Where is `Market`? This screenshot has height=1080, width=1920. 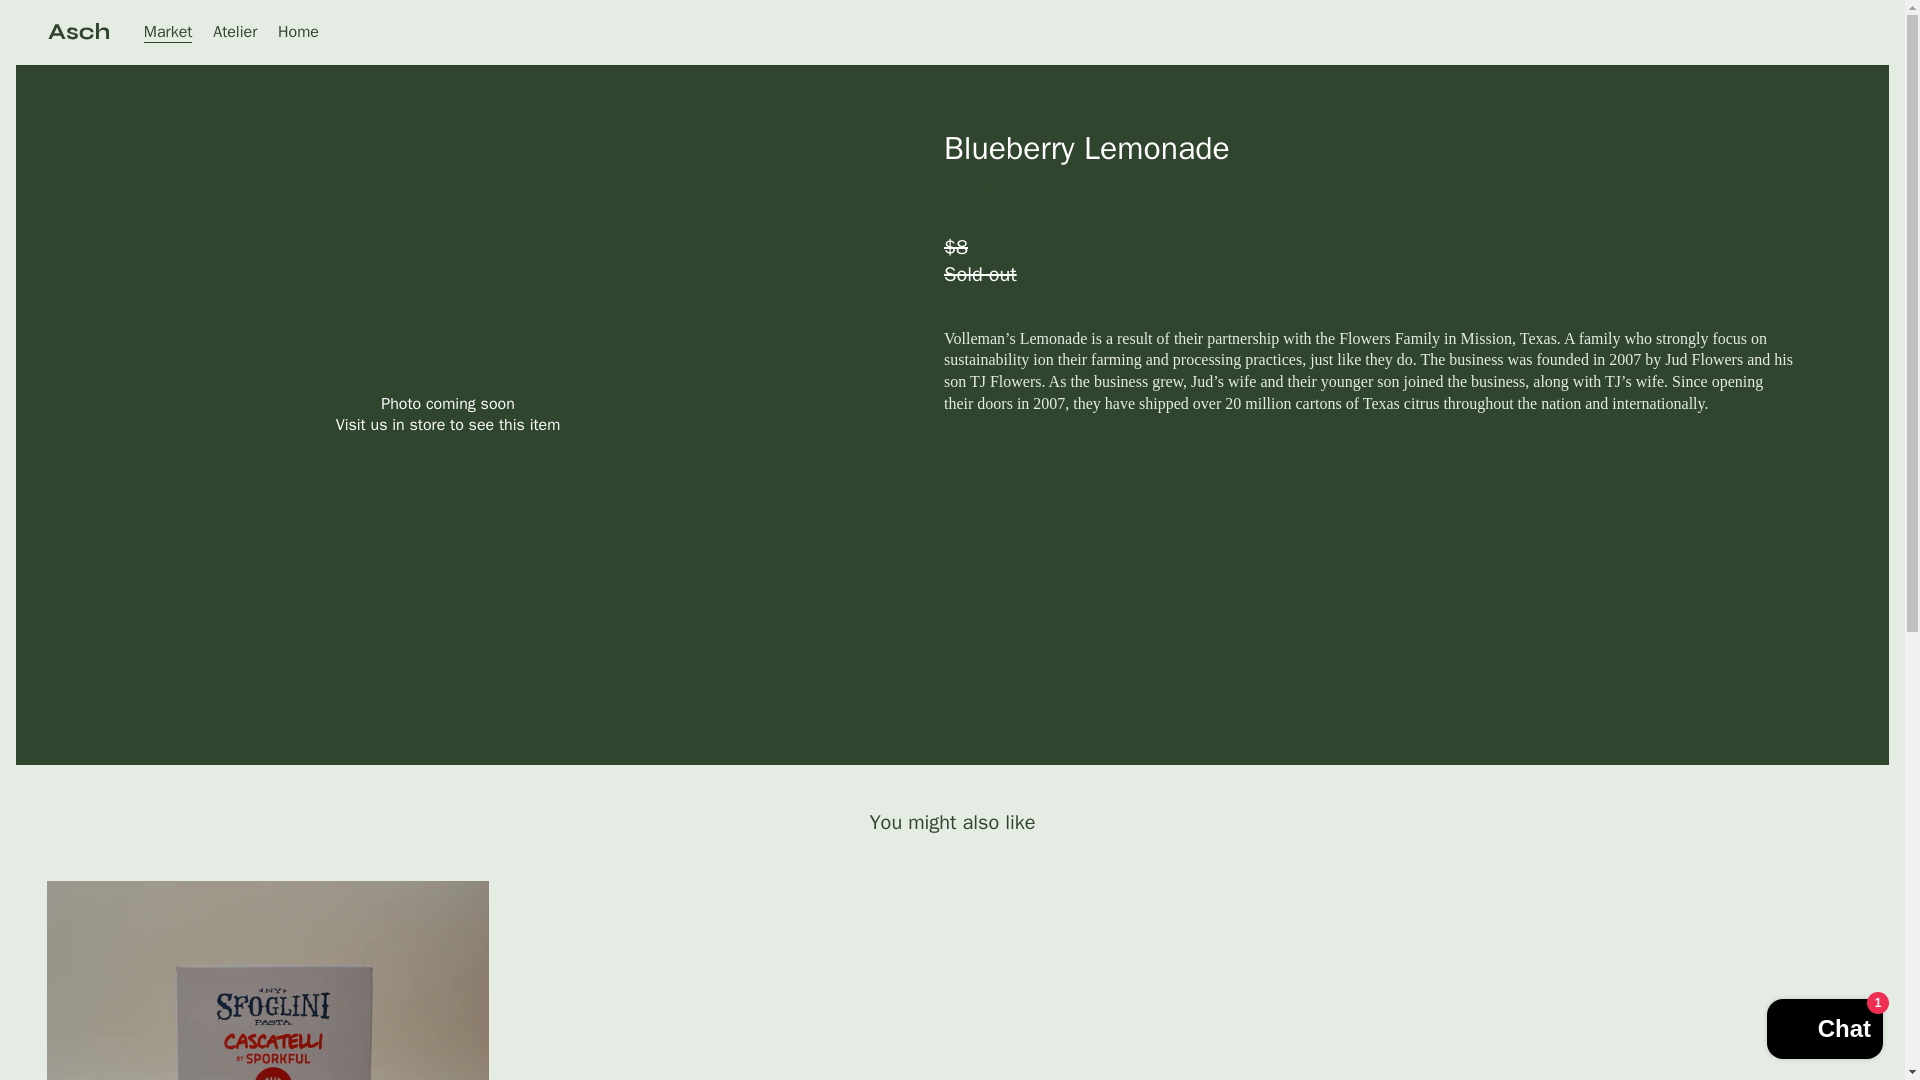 Market is located at coordinates (168, 32).